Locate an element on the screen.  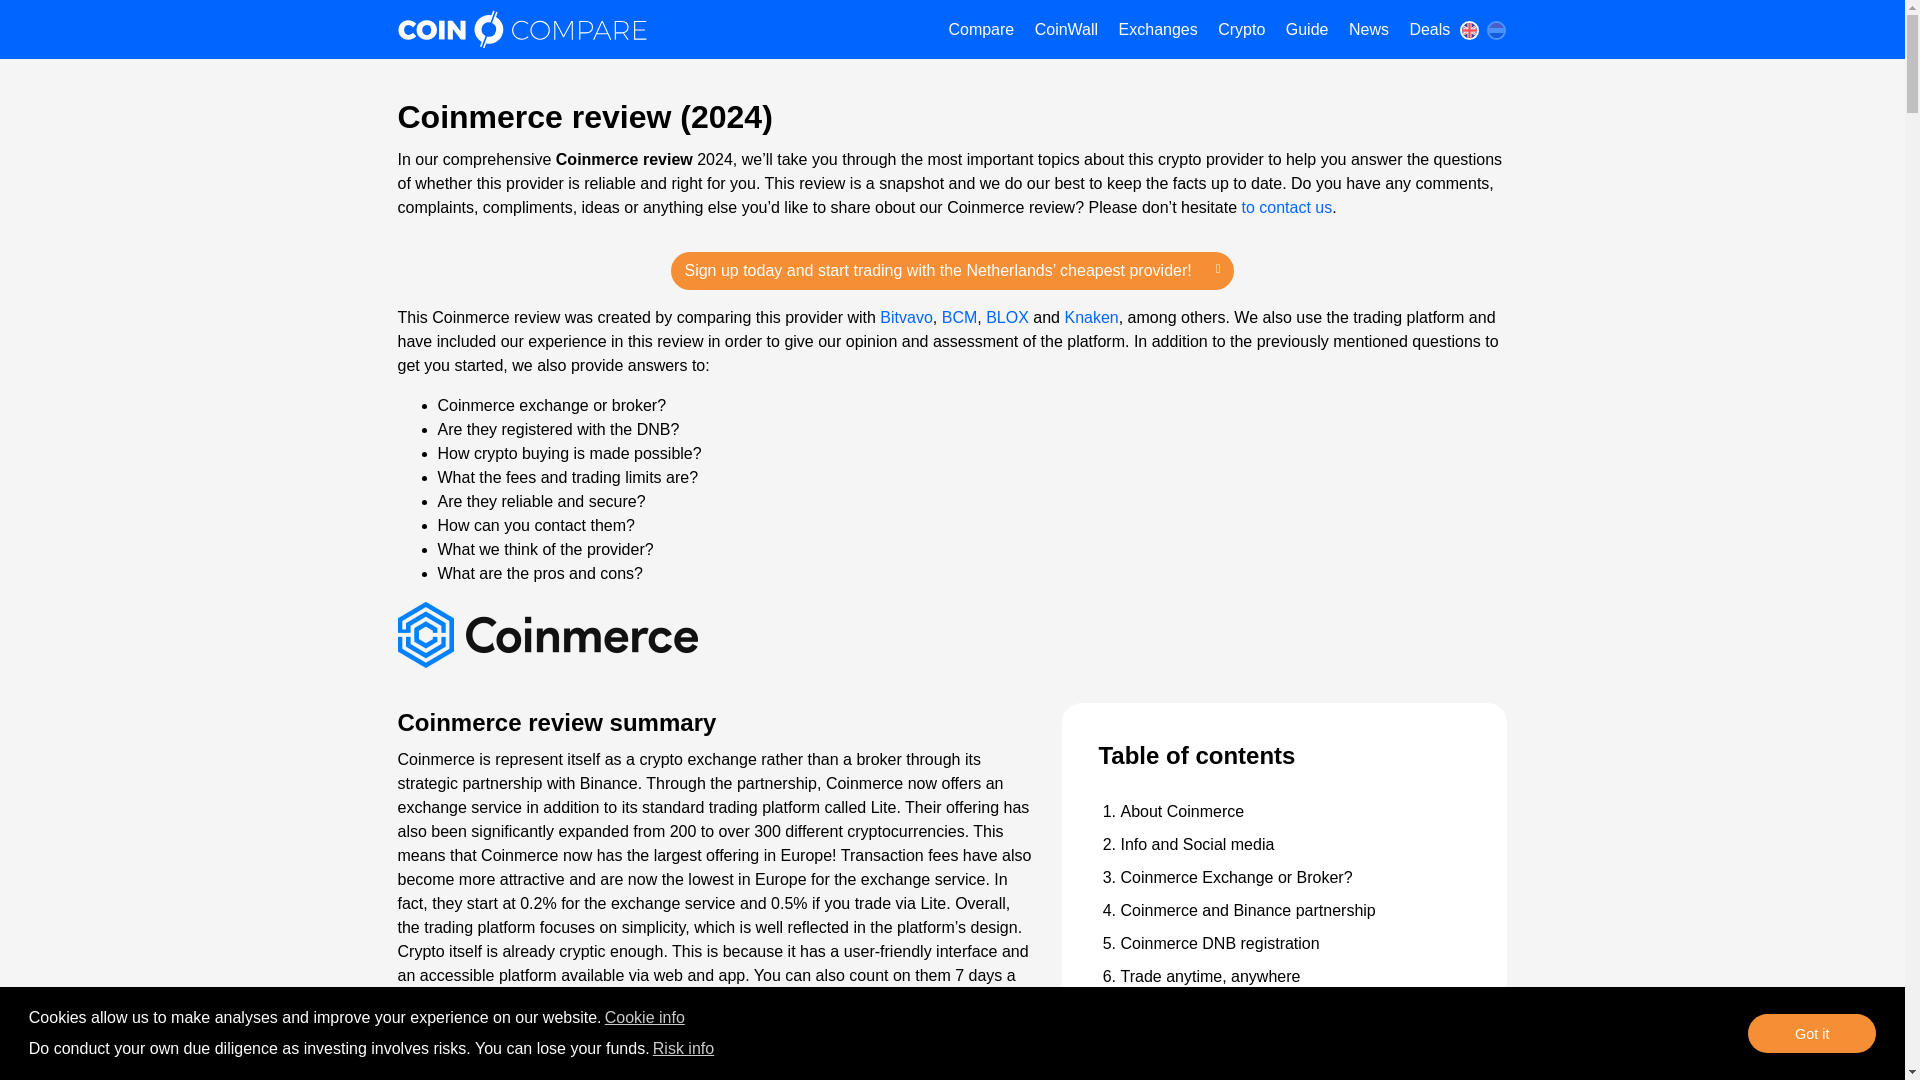
Exchanges is located at coordinates (1158, 30).